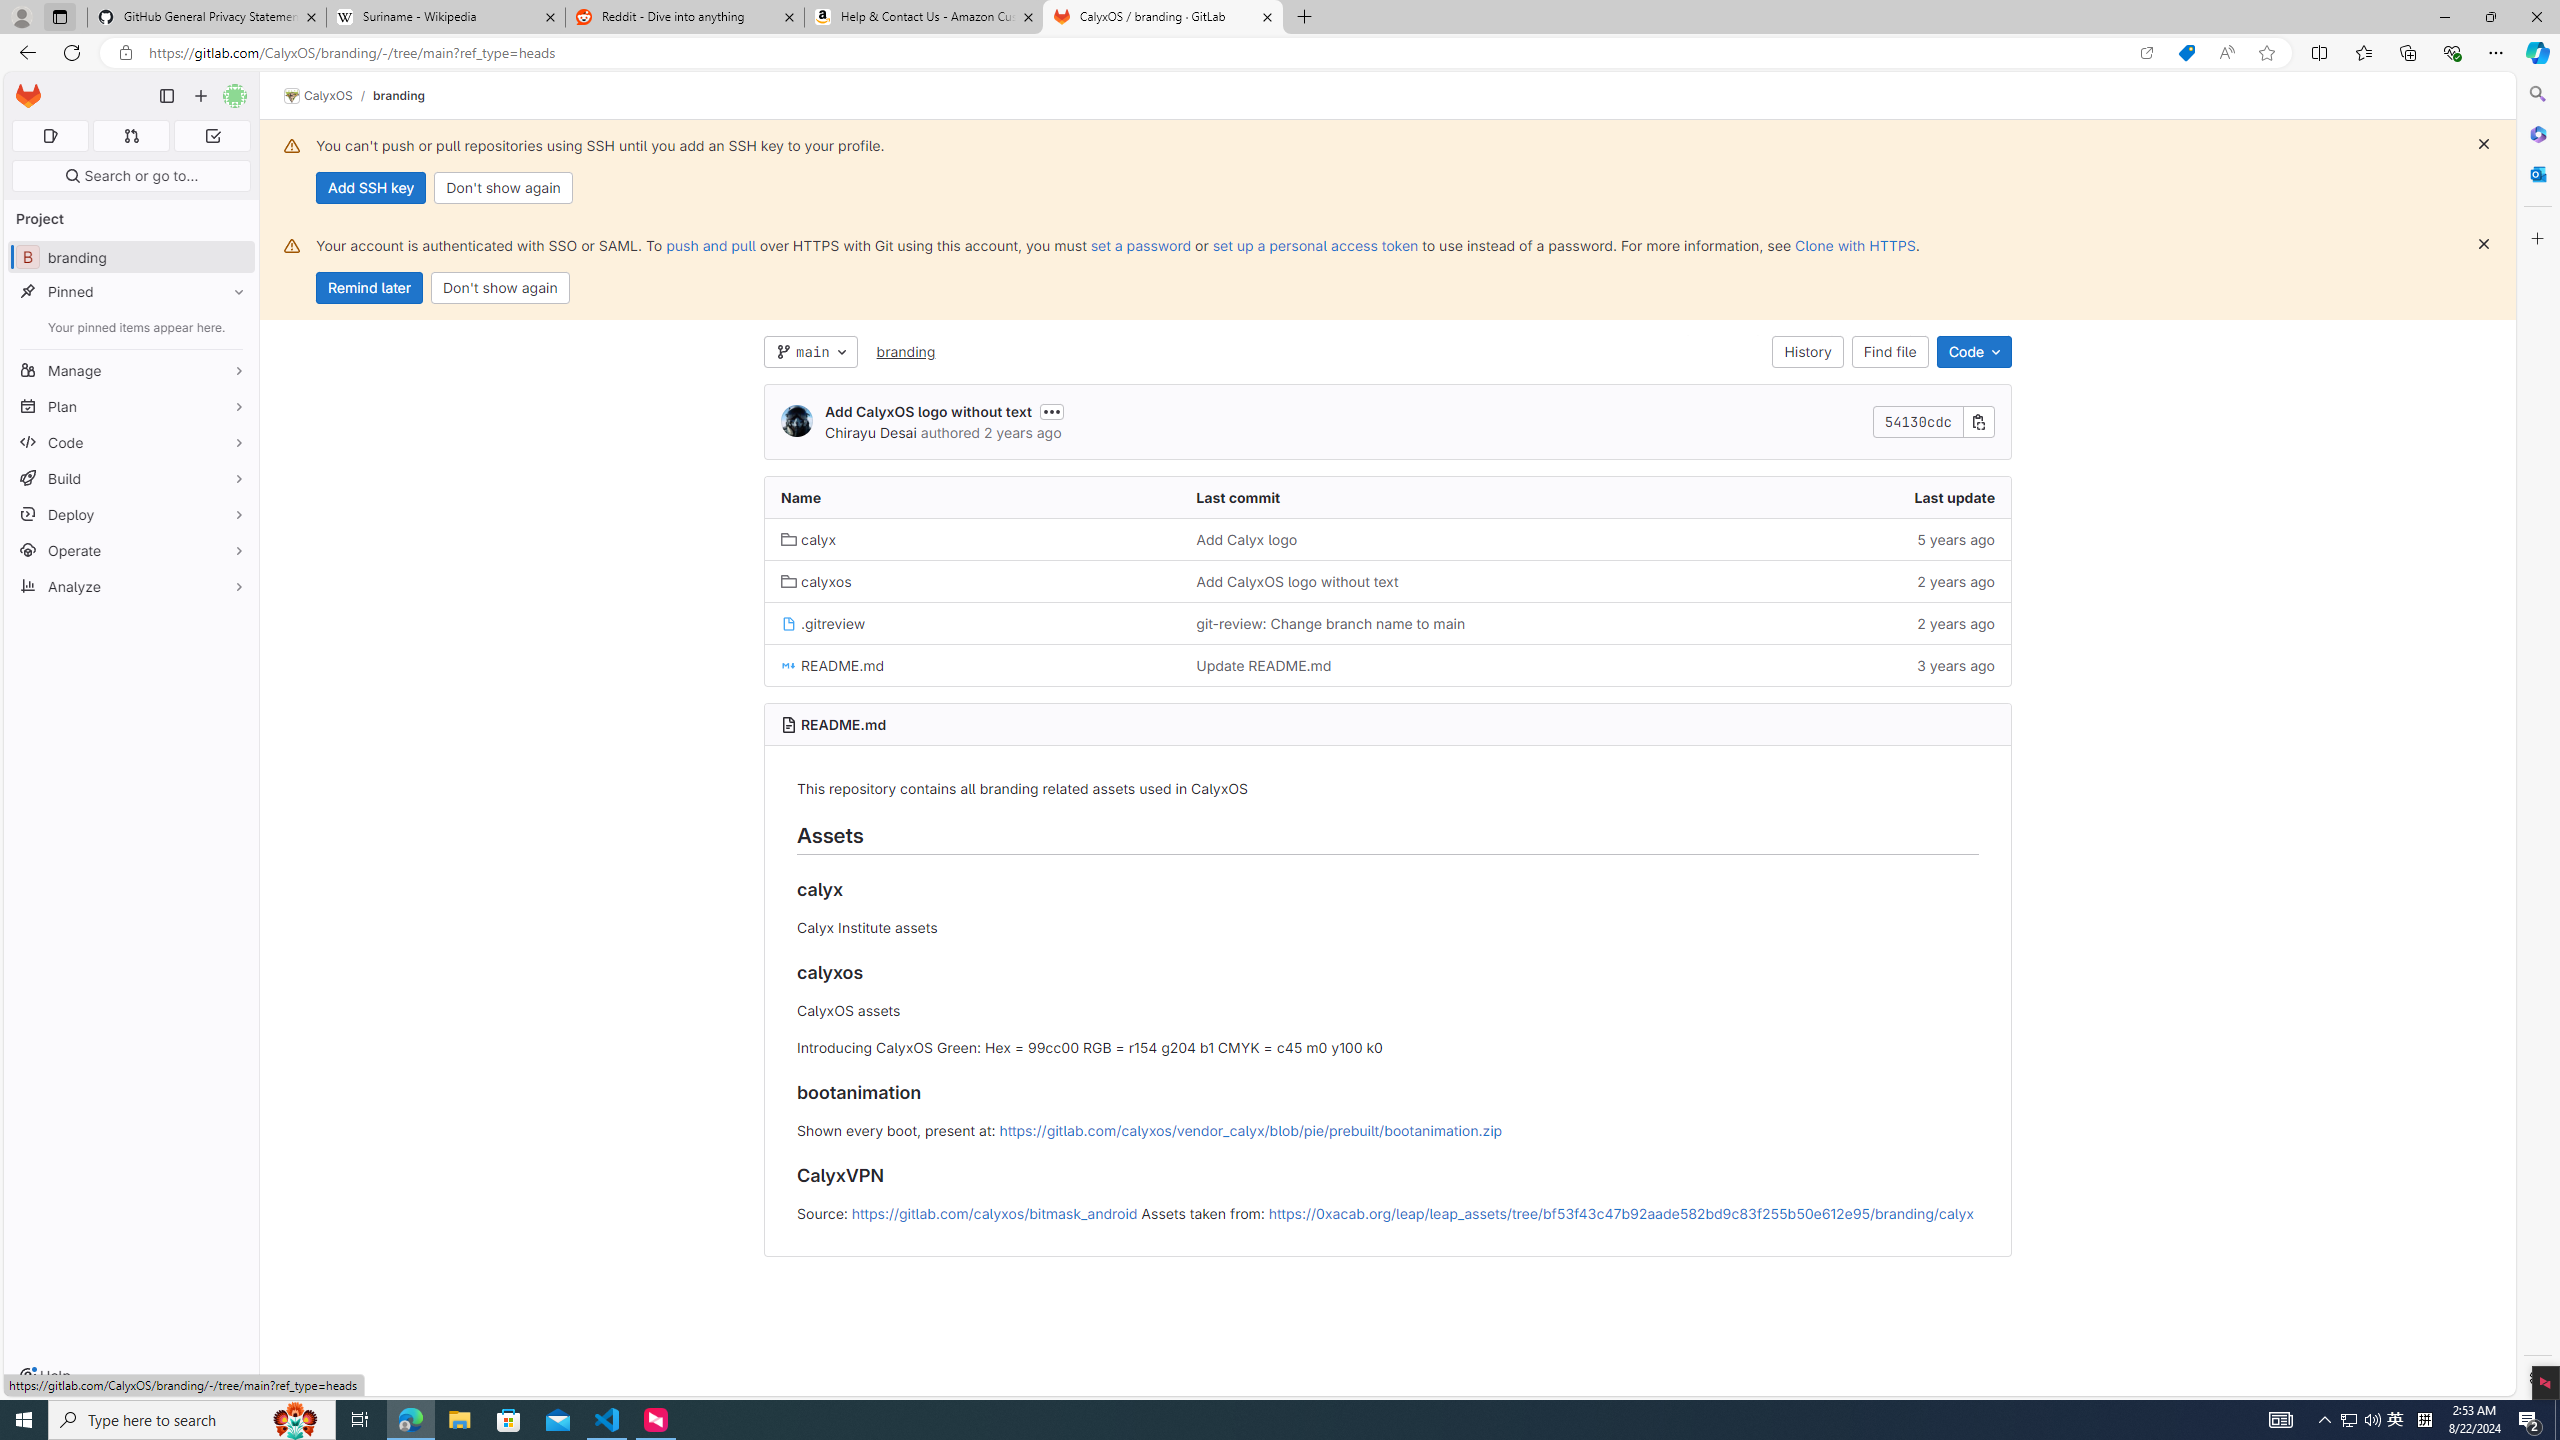 The image size is (2560, 1440). I want to click on Build, so click(132, 478).